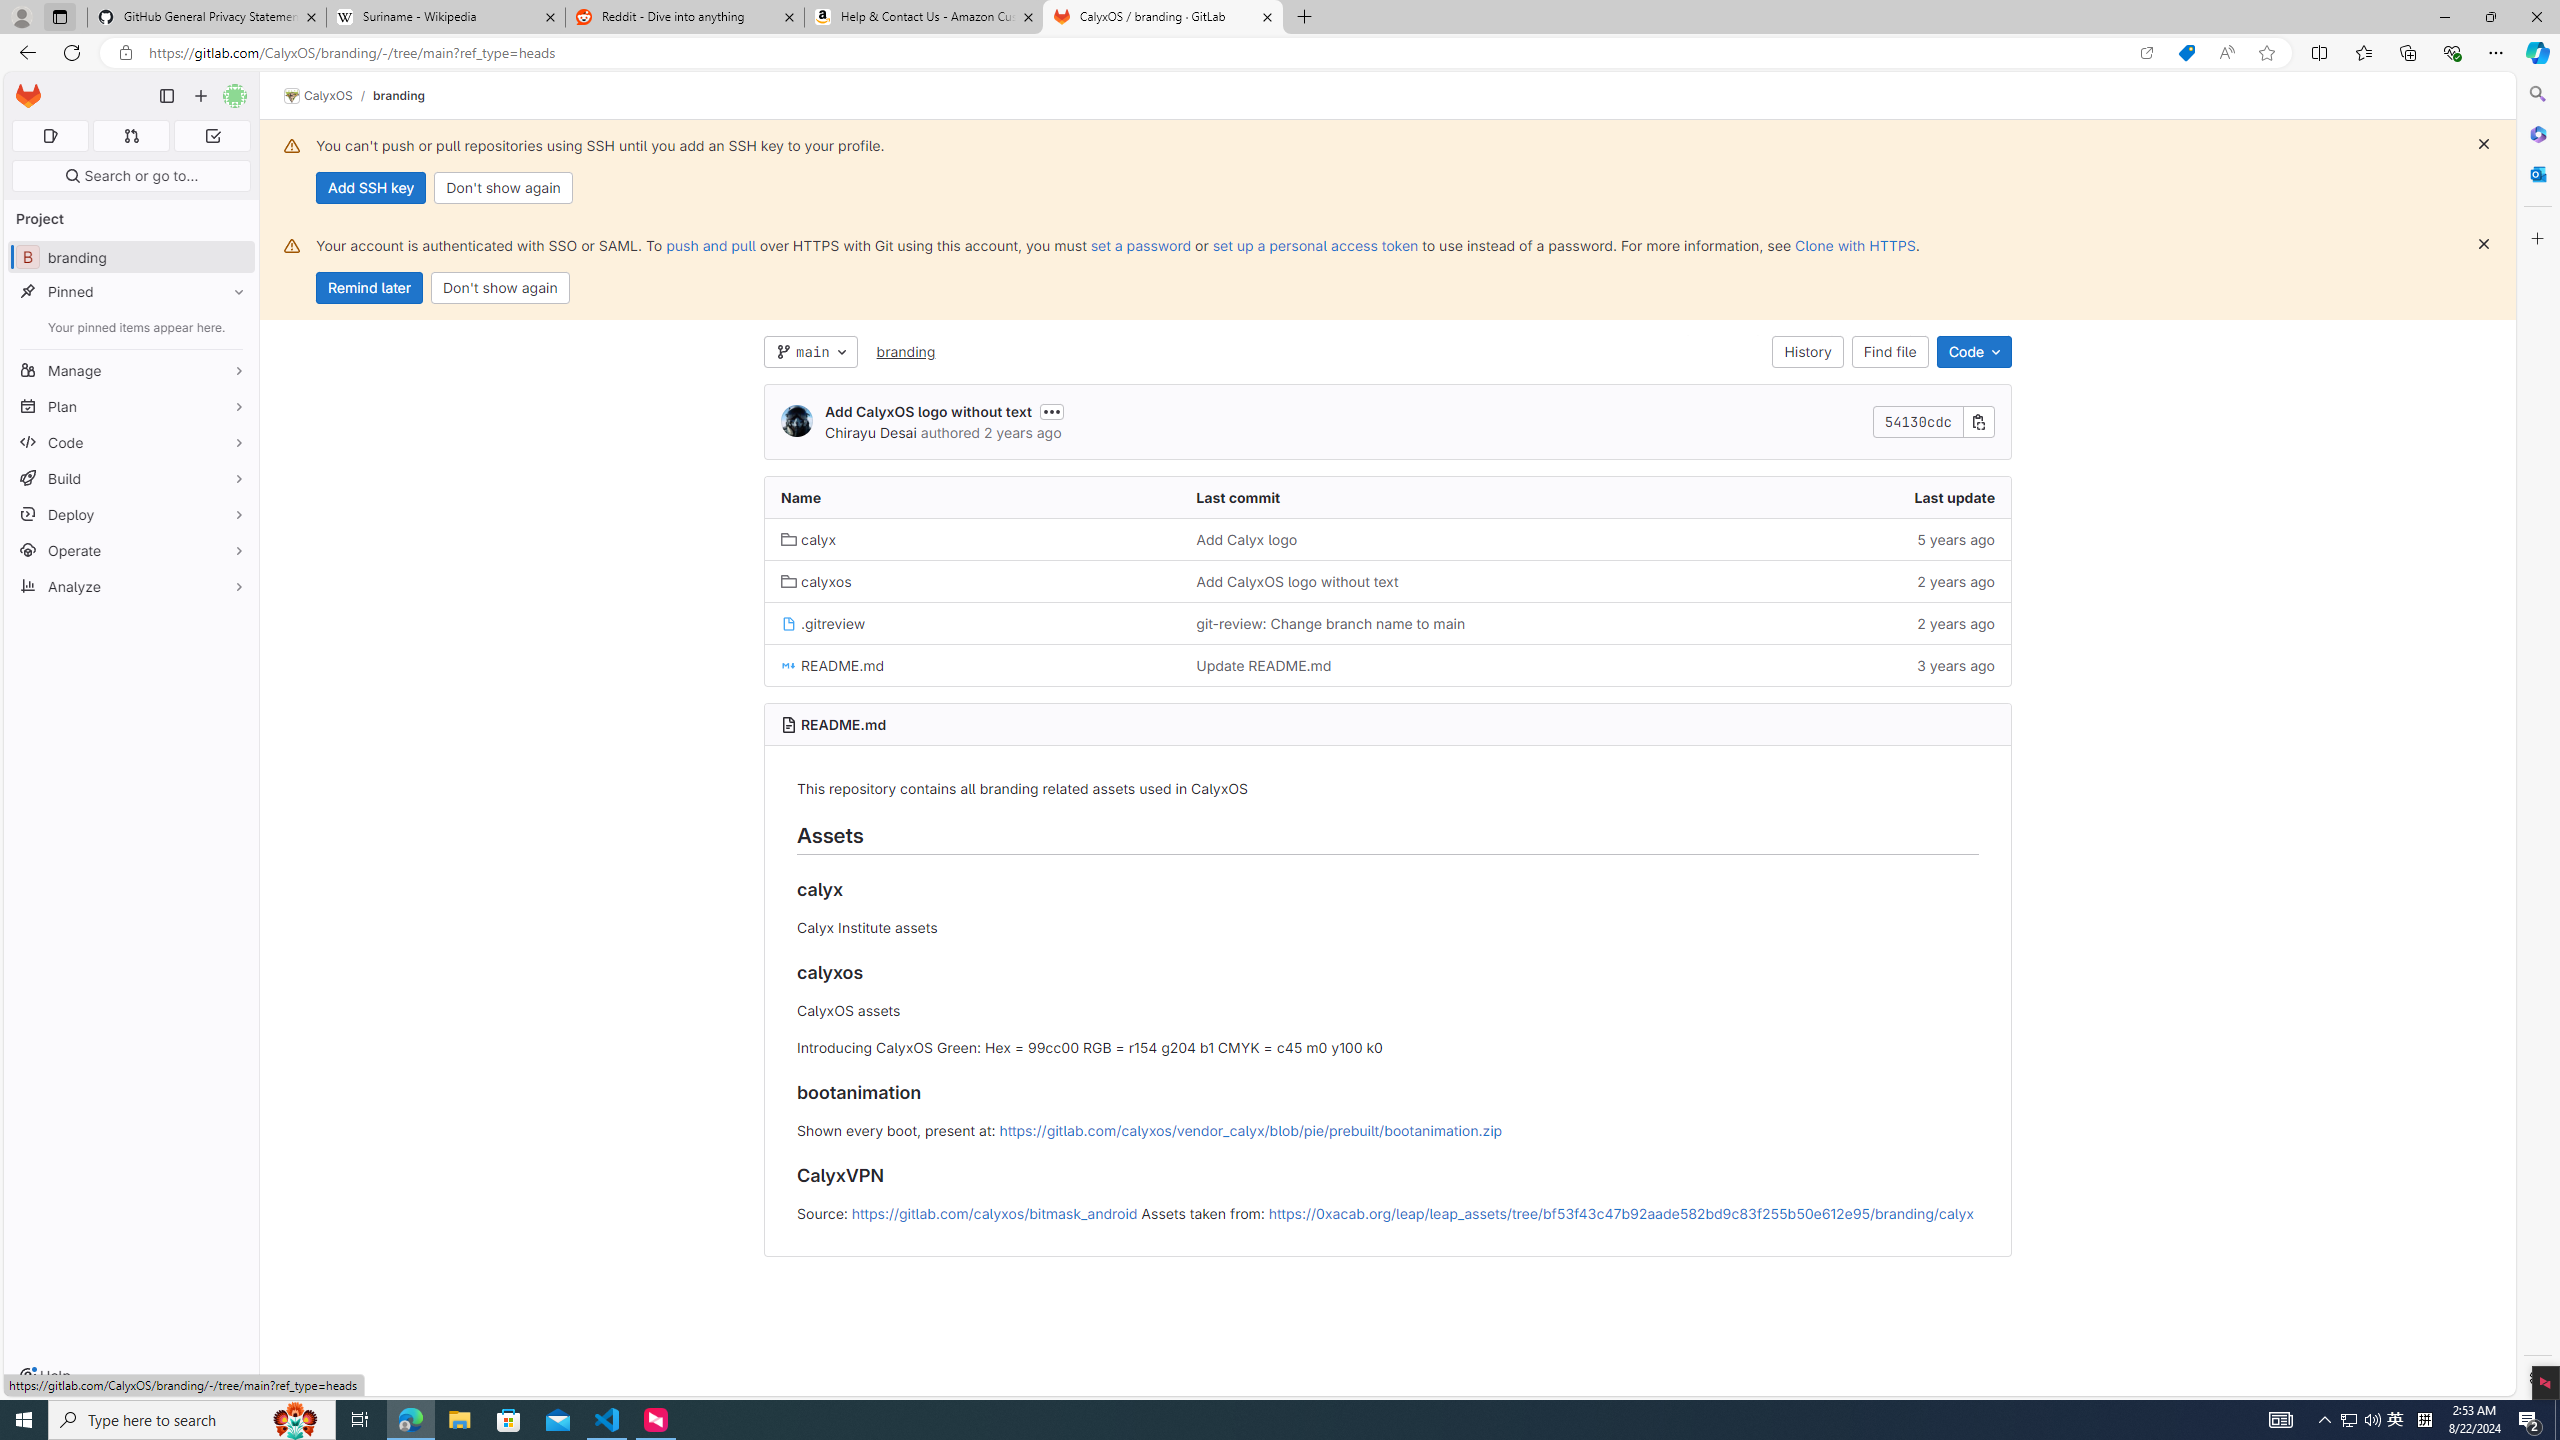 The image size is (2560, 1440). I want to click on Build, so click(132, 478).